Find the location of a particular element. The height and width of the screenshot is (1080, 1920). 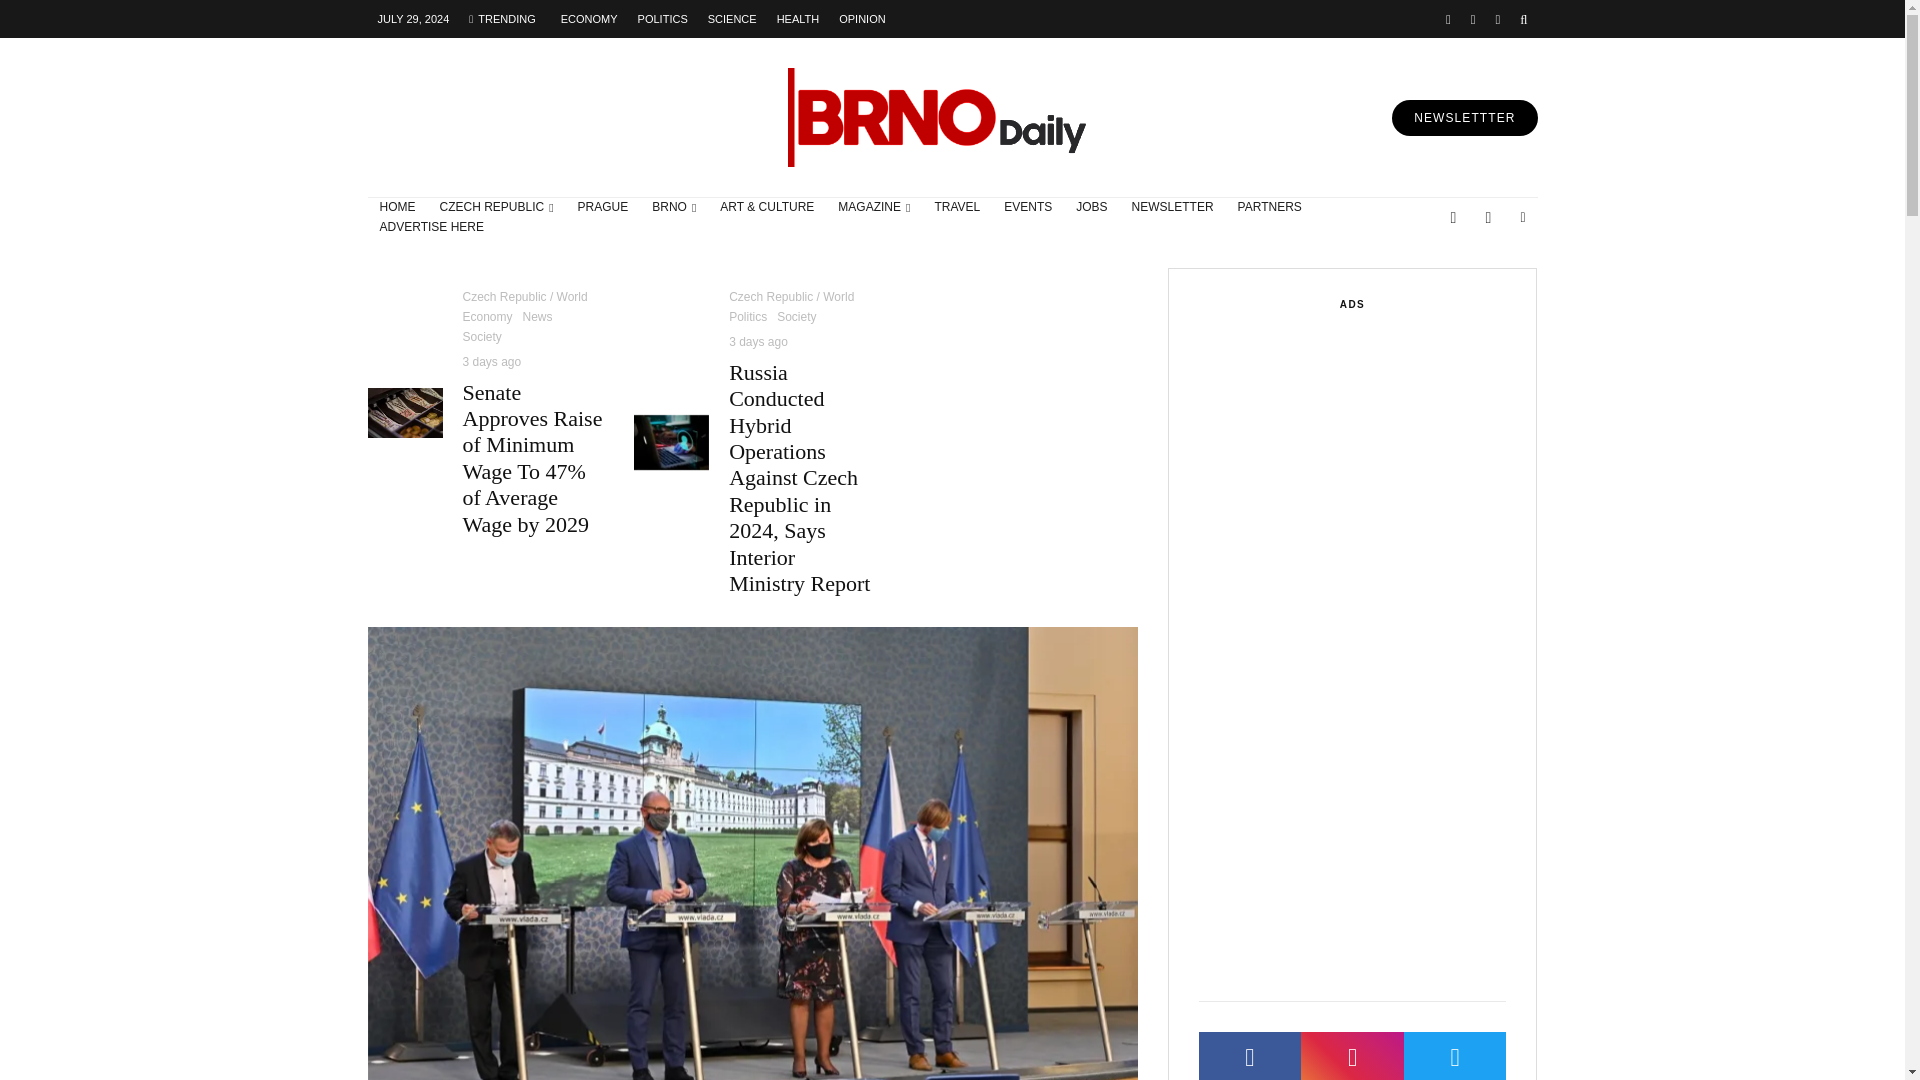

SCIENCE is located at coordinates (732, 18).